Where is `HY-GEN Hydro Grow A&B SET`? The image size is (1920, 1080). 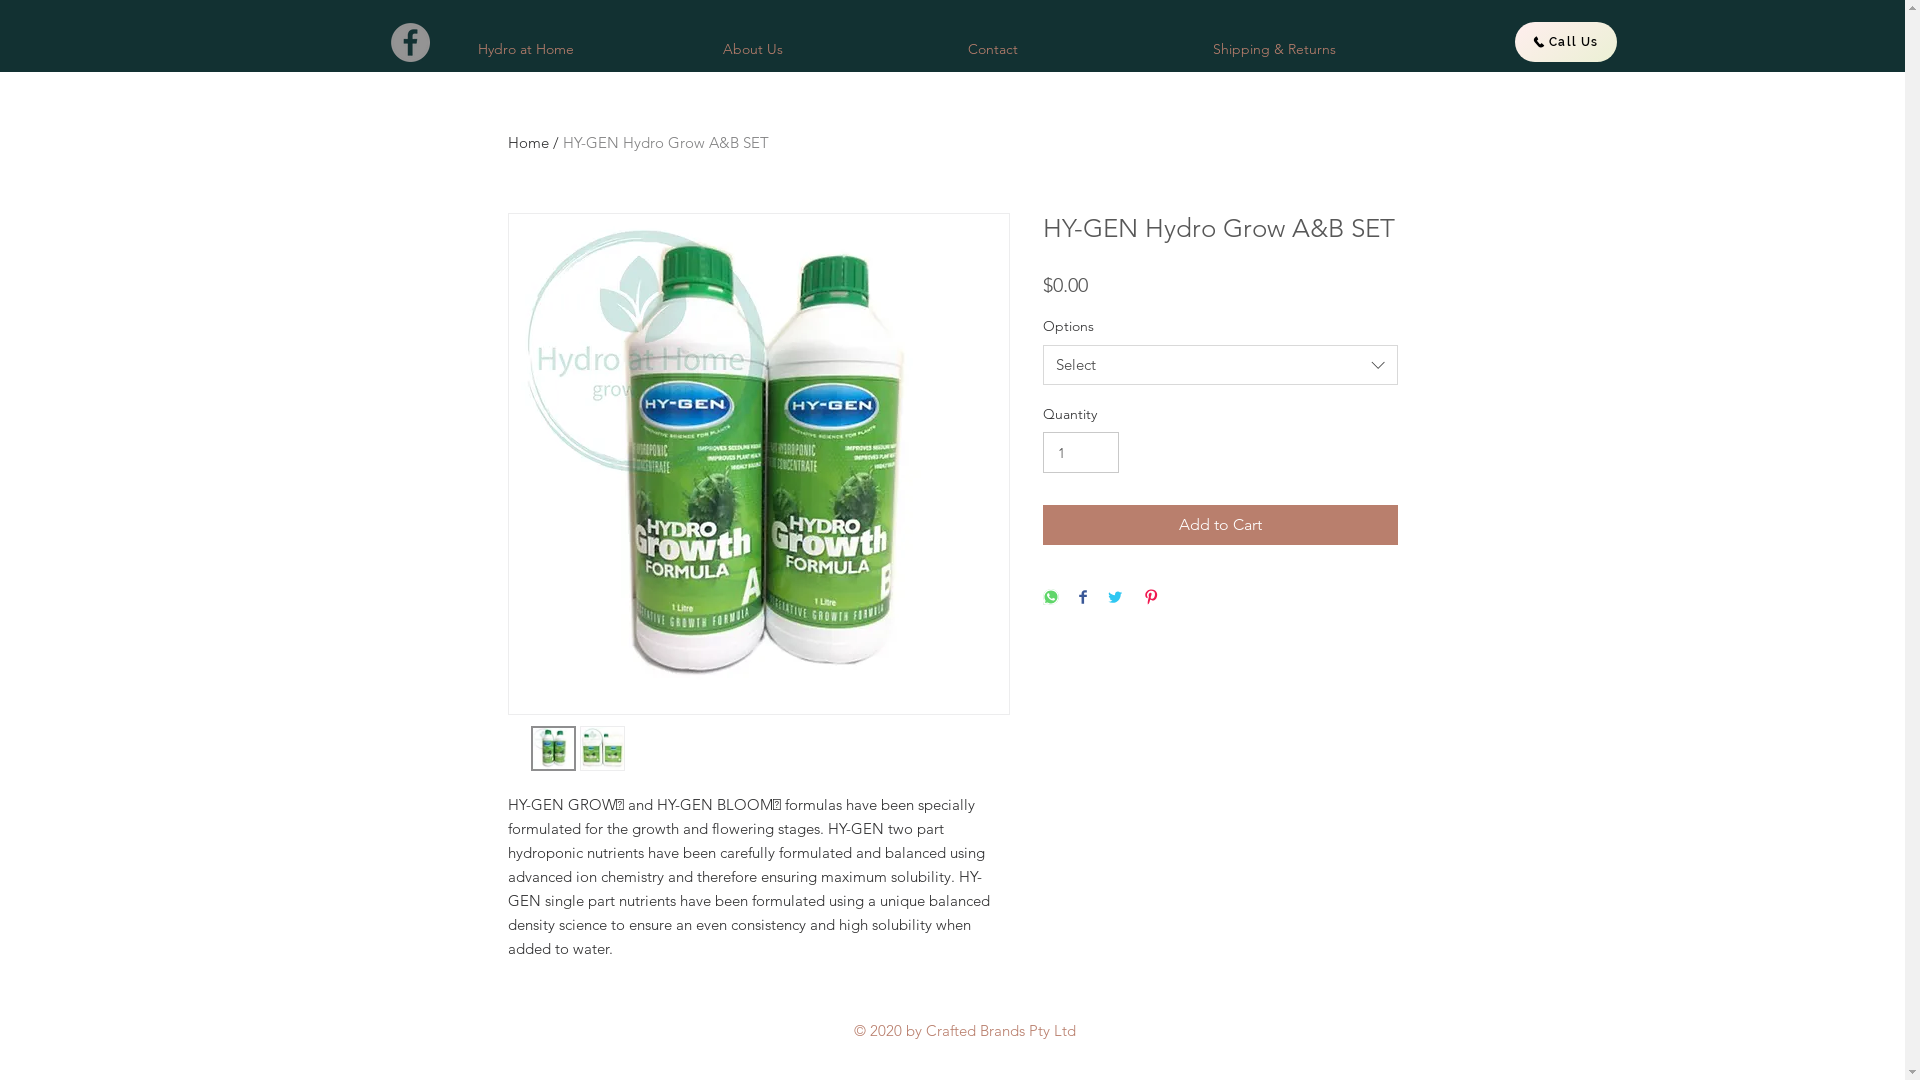 HY-GEN Hydro Grow A&B SET is located at coordinates (665, 142).